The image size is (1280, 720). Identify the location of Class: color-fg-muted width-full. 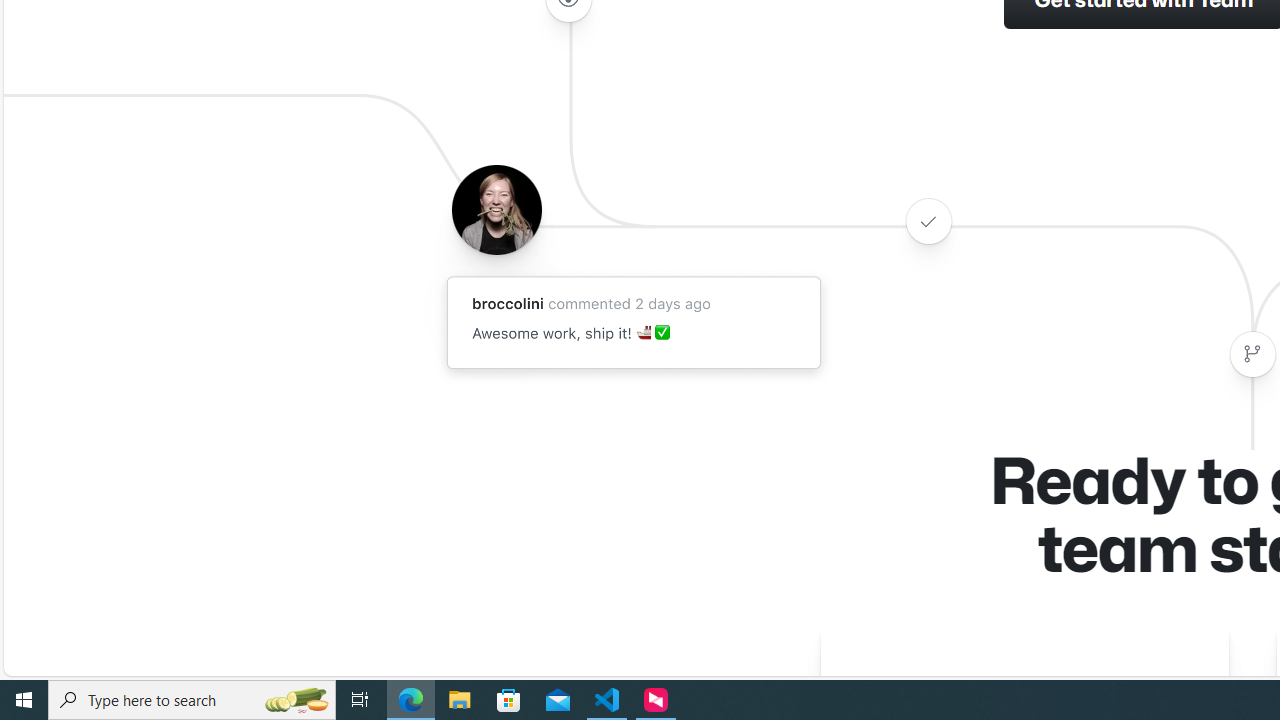
(1252, 354).